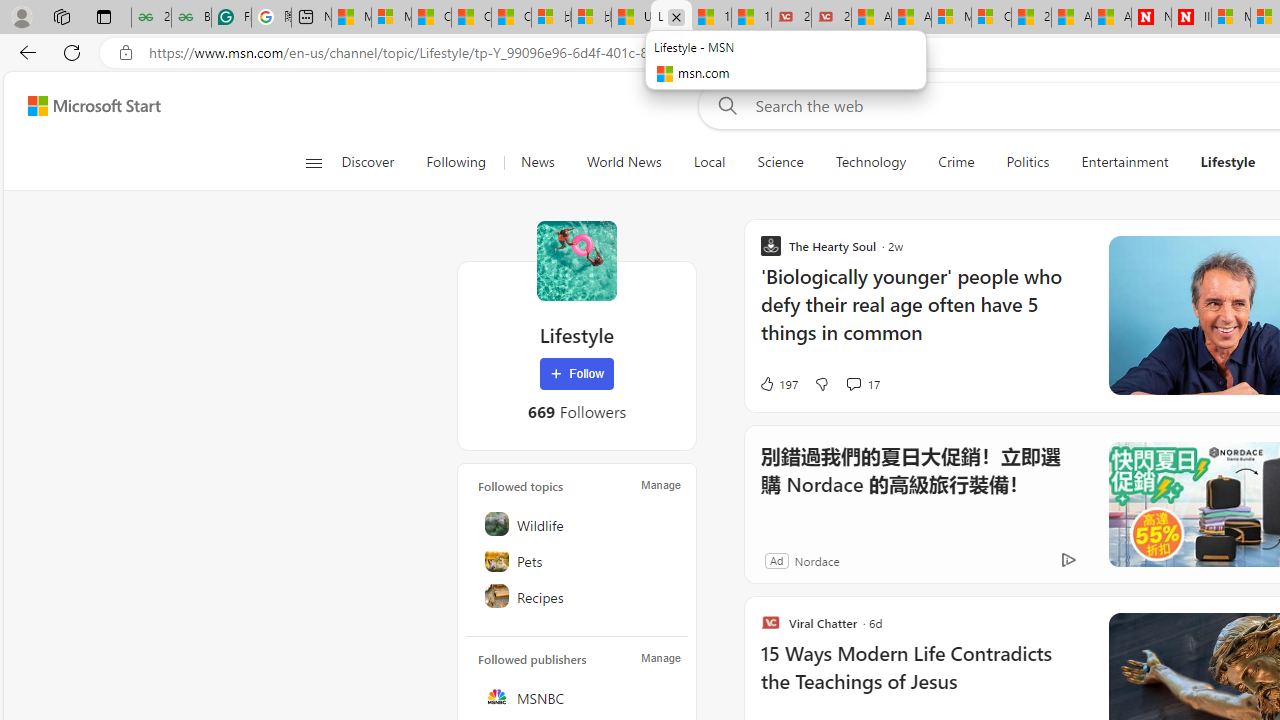 Image resolution: width=1280 pixels, height=720 pixels. Describe the element at coordinates (710, 162) in the screenshot. I see `Local` at that location.